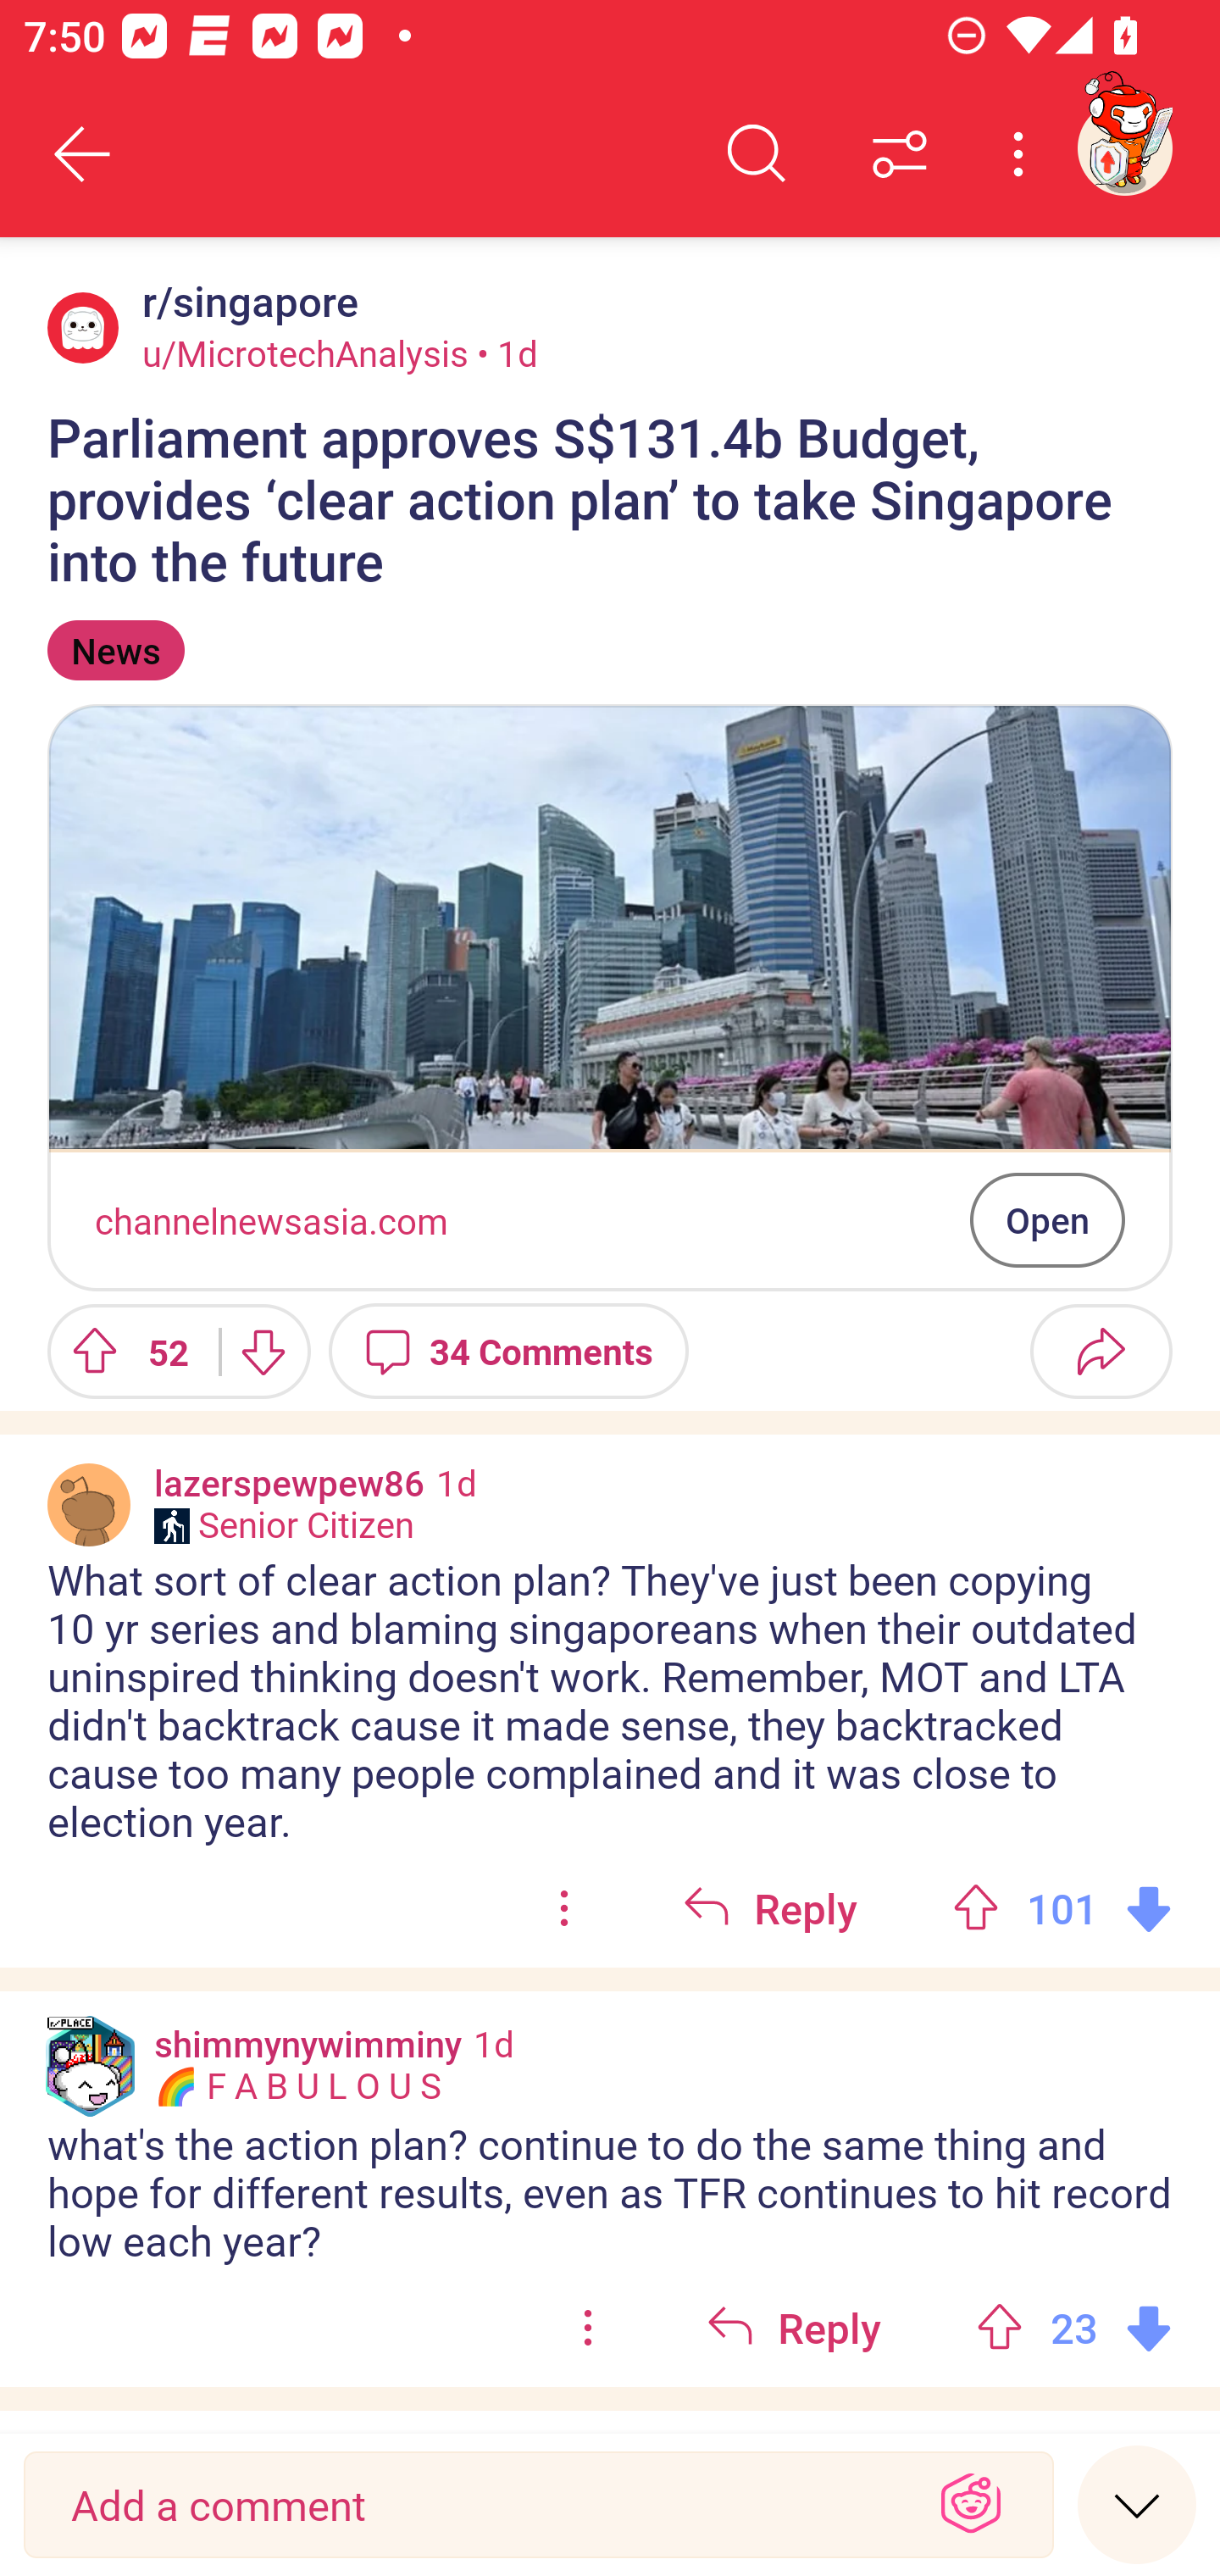 The width and height of the screenshot is (1220, 2576). I want to click on TestAppium002 account, so click(1124, 147).